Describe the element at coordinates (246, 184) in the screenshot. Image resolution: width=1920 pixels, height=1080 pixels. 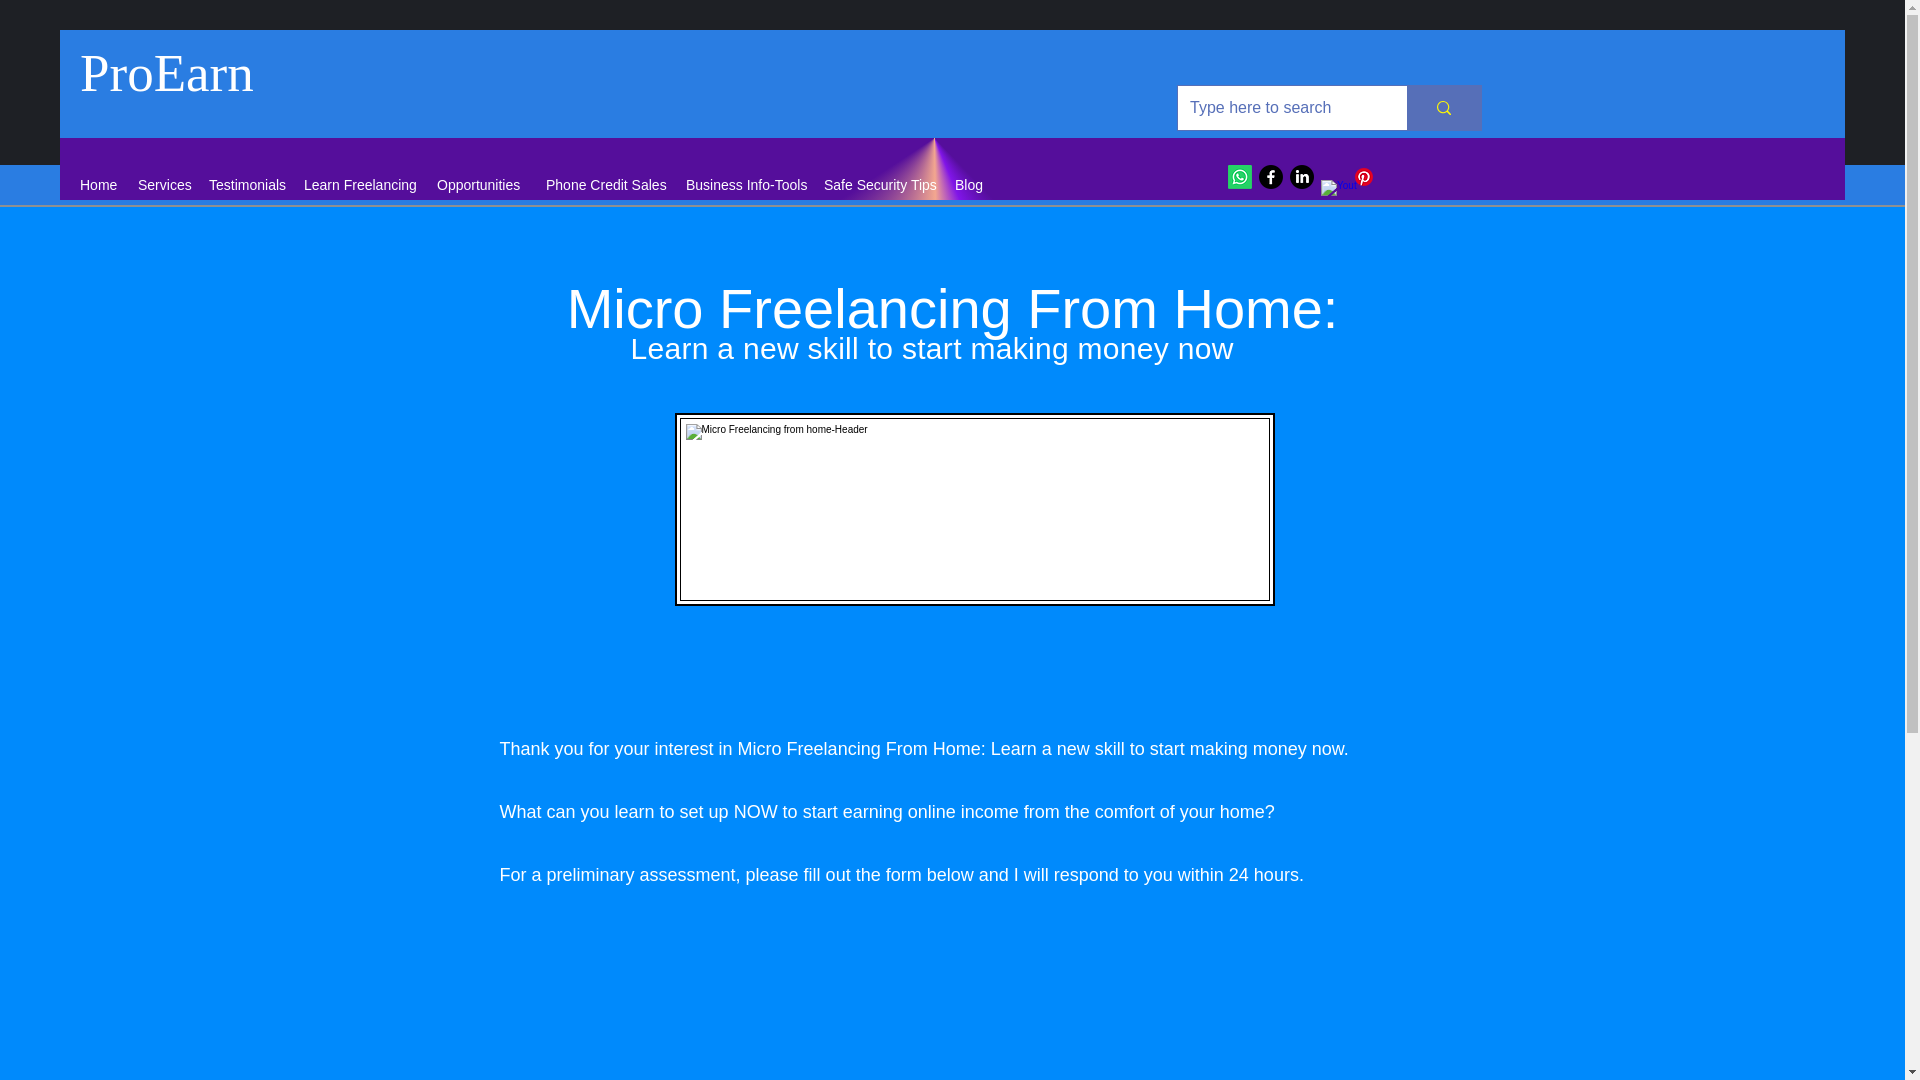
I see `Testimonials` at that location.